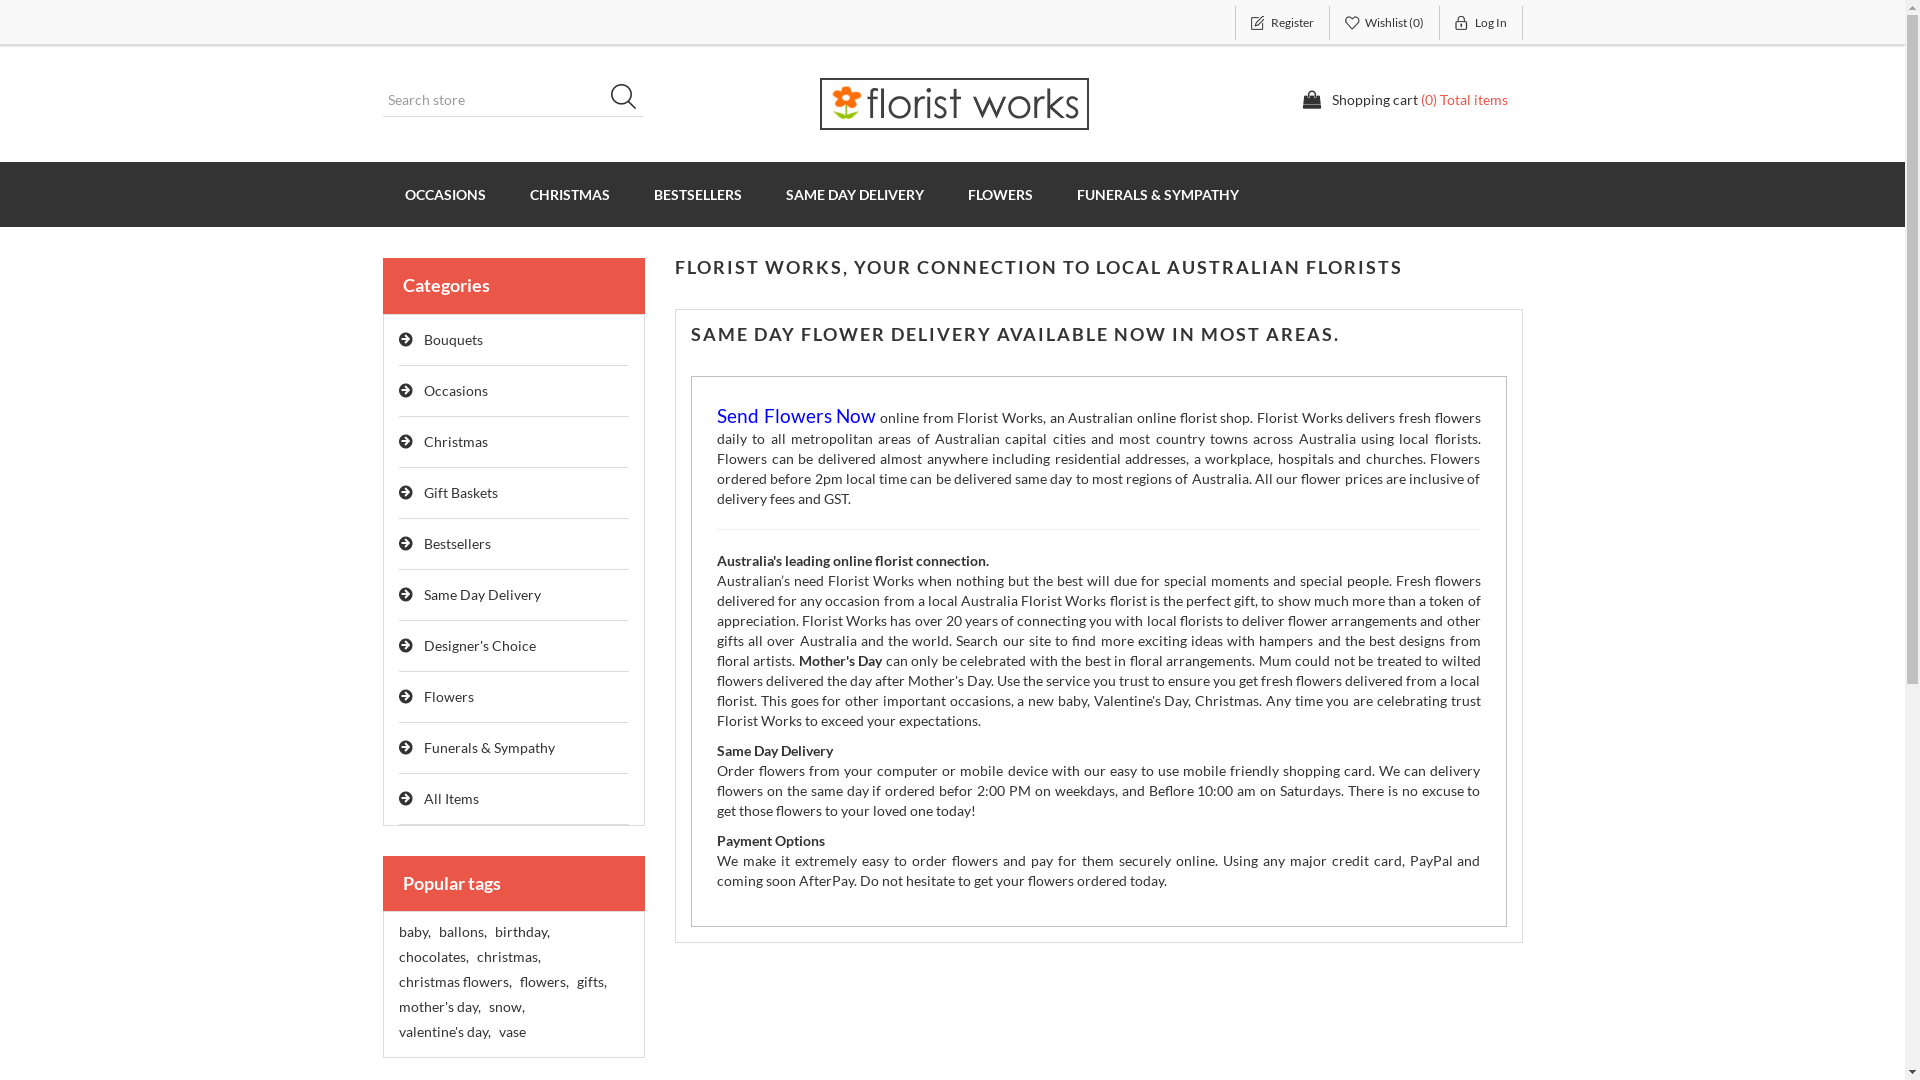  Describe the element at coordinates (508, 957) in the screenshot. I see `christmas,` at that location.